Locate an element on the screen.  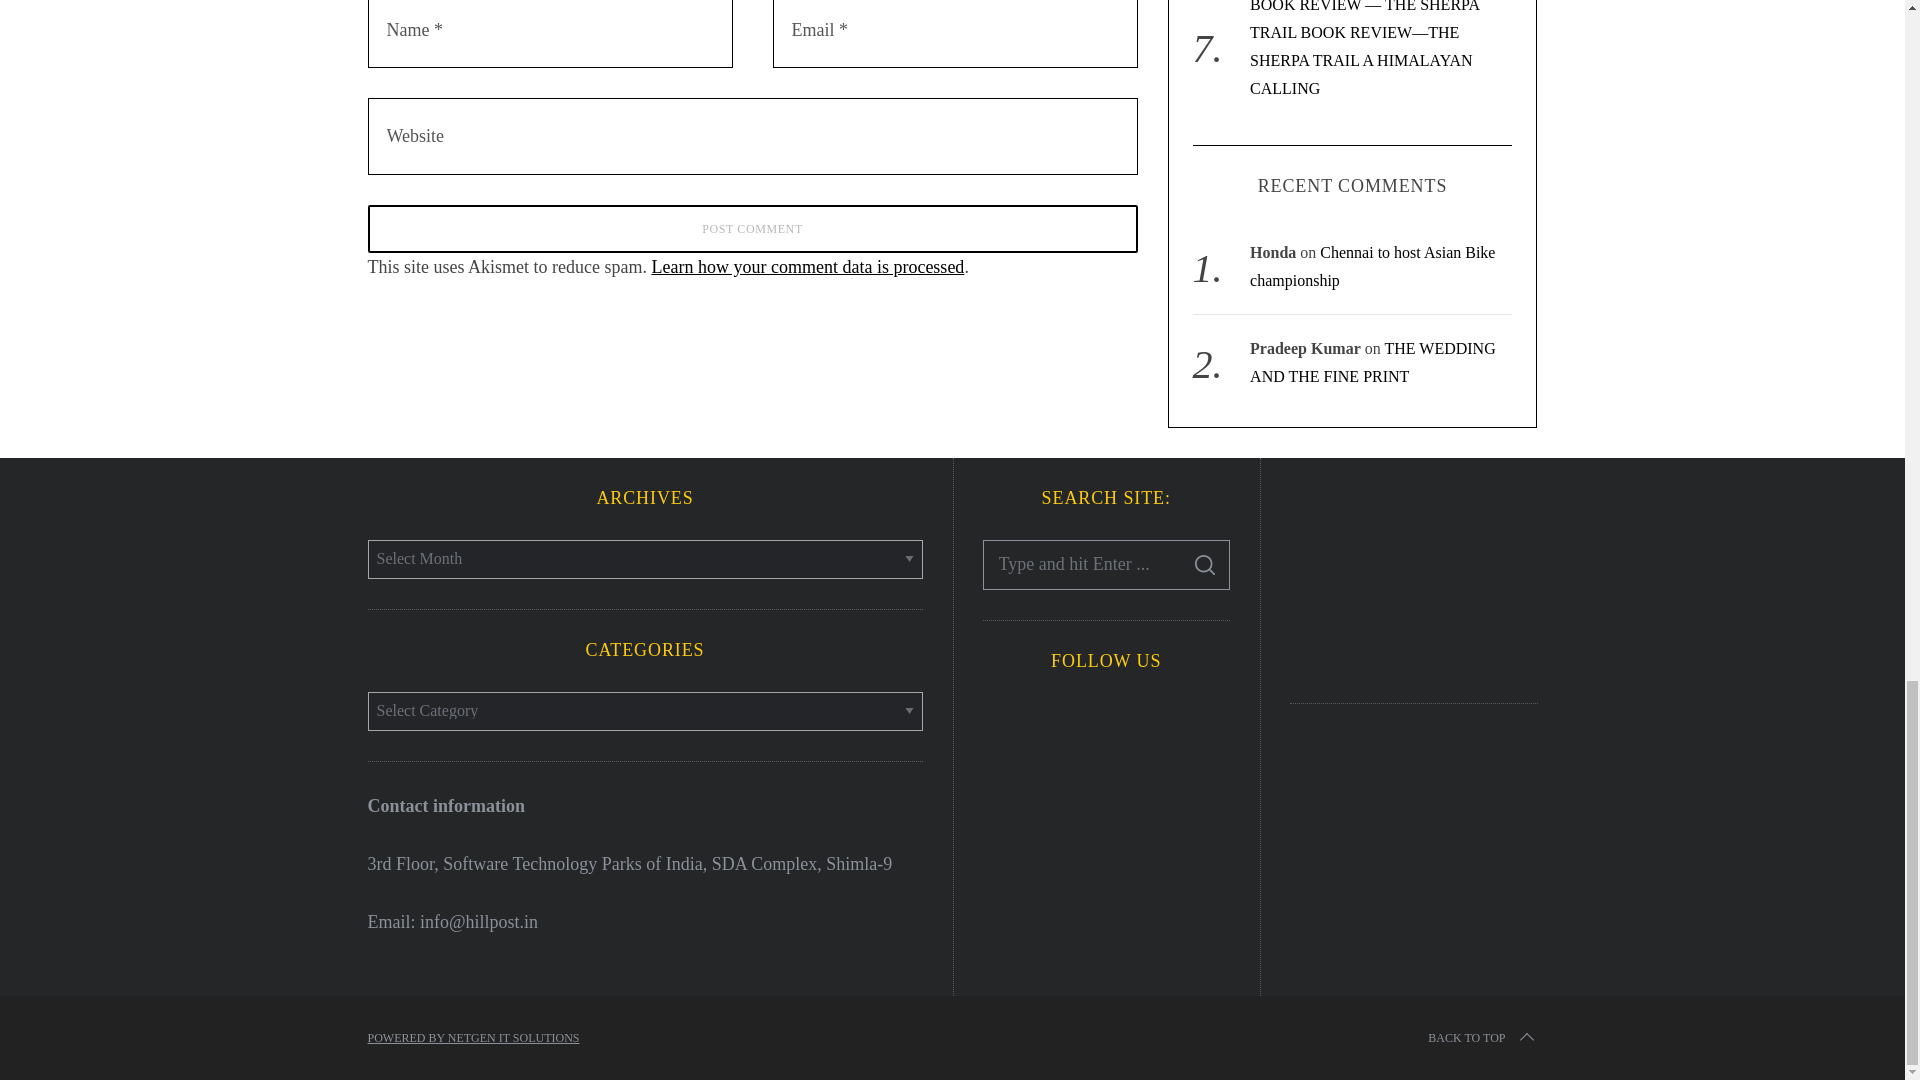
THE WEDDING AND THE FINE PRINT is located at coordinates (1372, 362).